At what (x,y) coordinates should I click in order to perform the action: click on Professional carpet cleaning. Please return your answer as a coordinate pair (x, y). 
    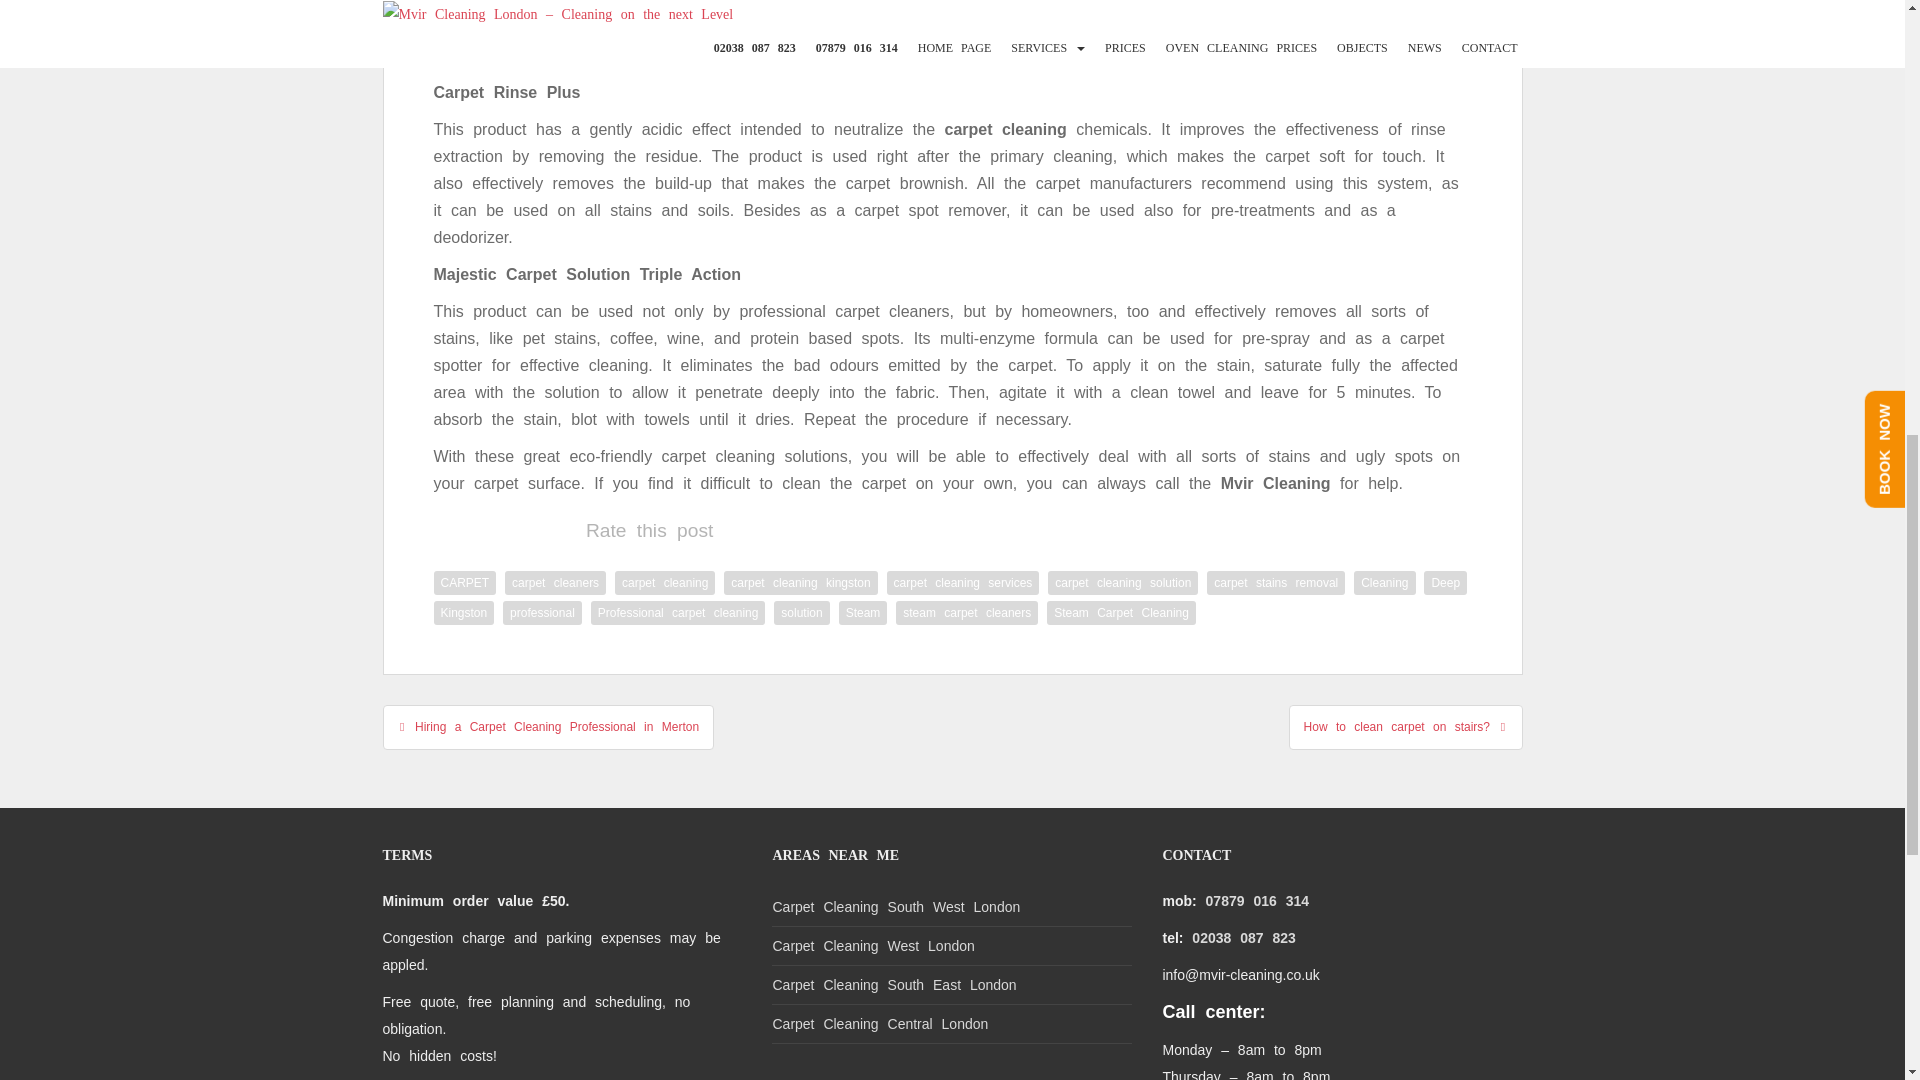
    Looking at the image, I should click on (678, 612).